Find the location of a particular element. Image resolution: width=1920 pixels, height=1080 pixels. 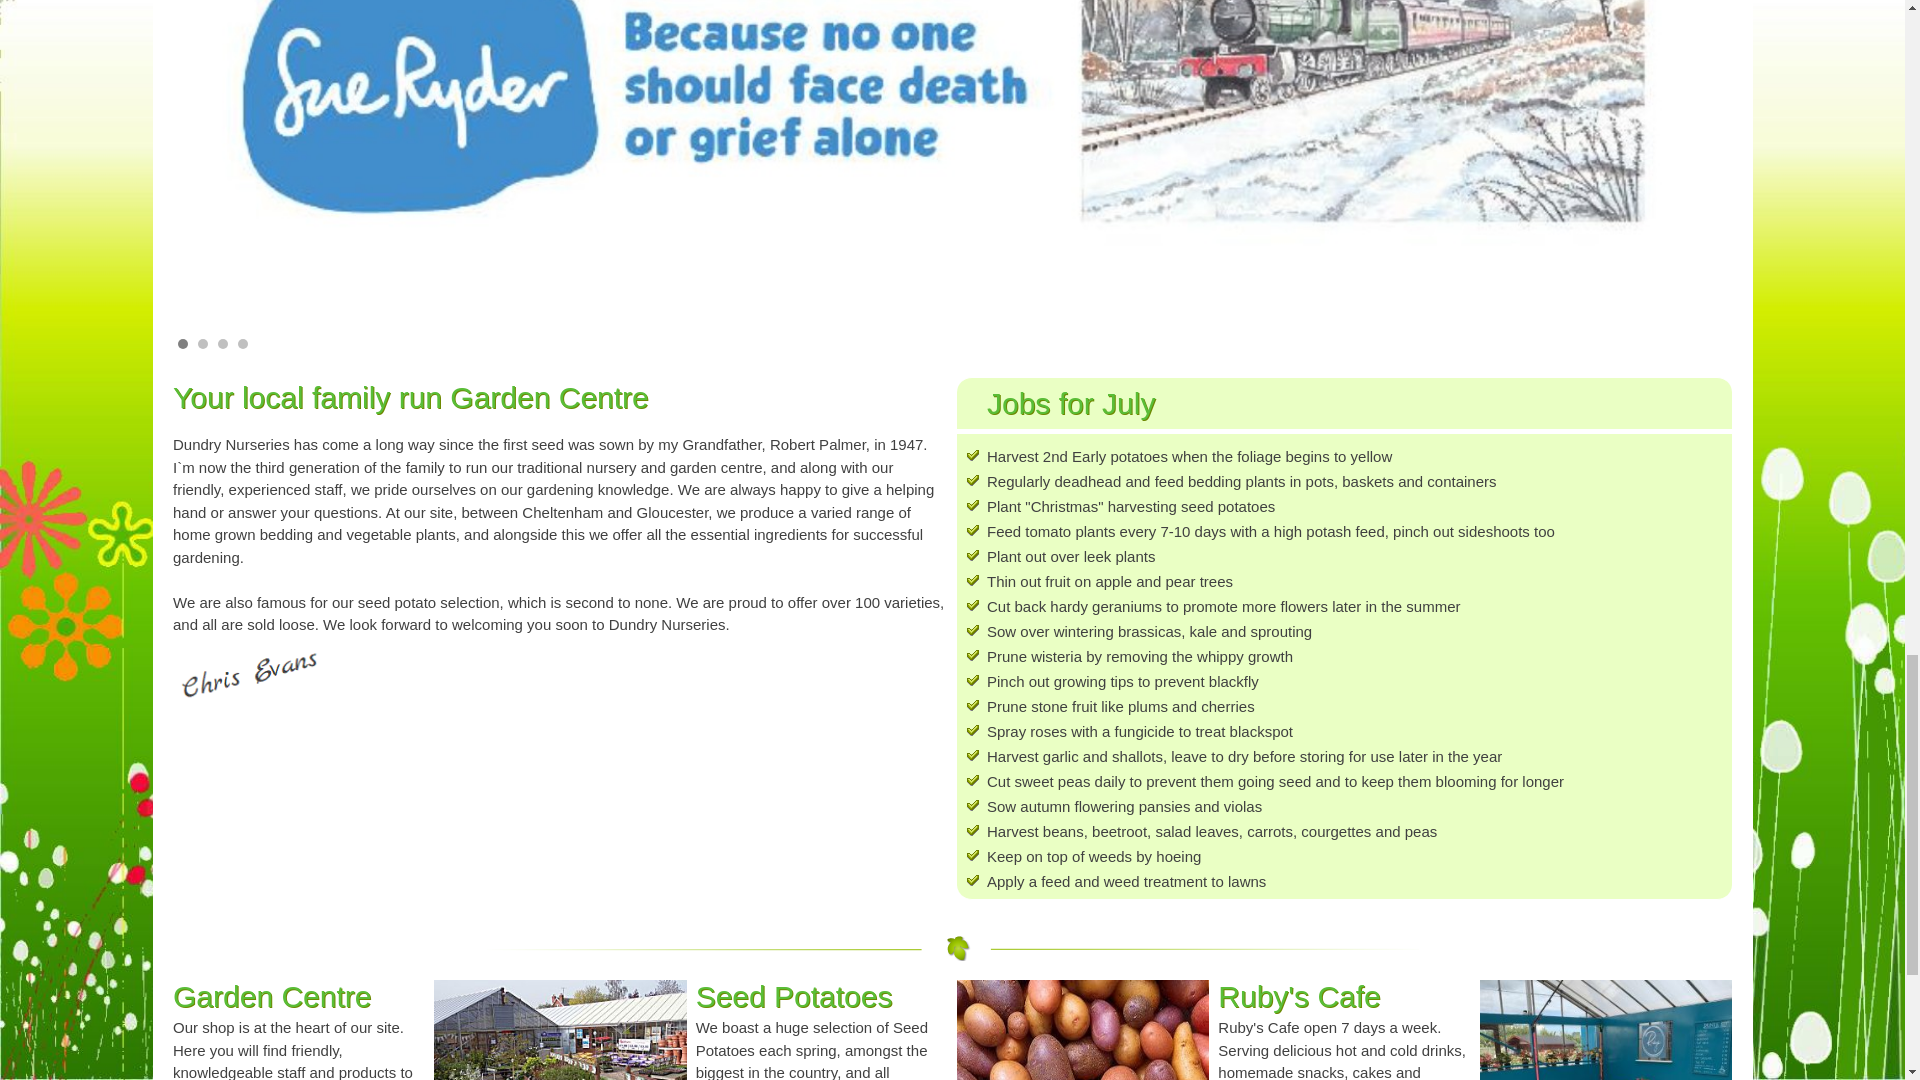

4 is located at coordinates (242, 344).